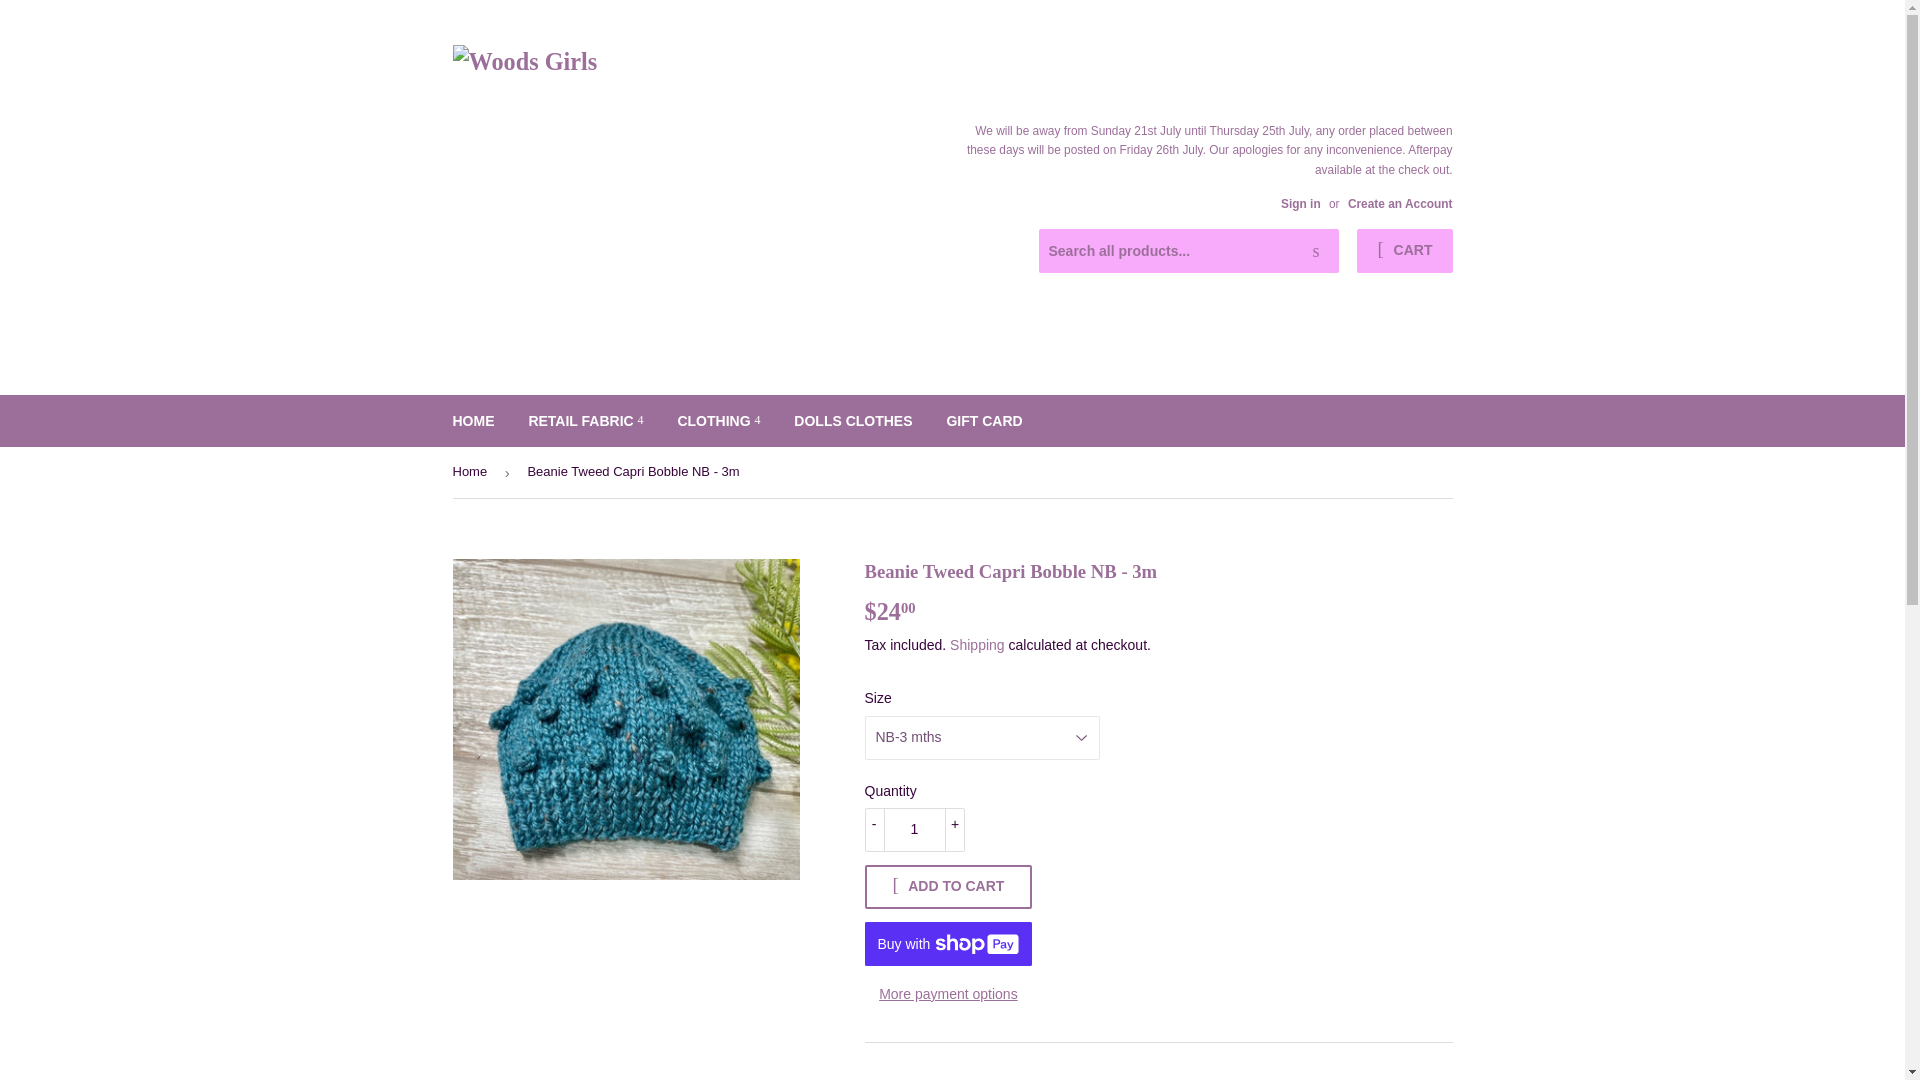 This screenshot has width=1920, height=1080. I want to click on Sign in, so click(1300, 203).